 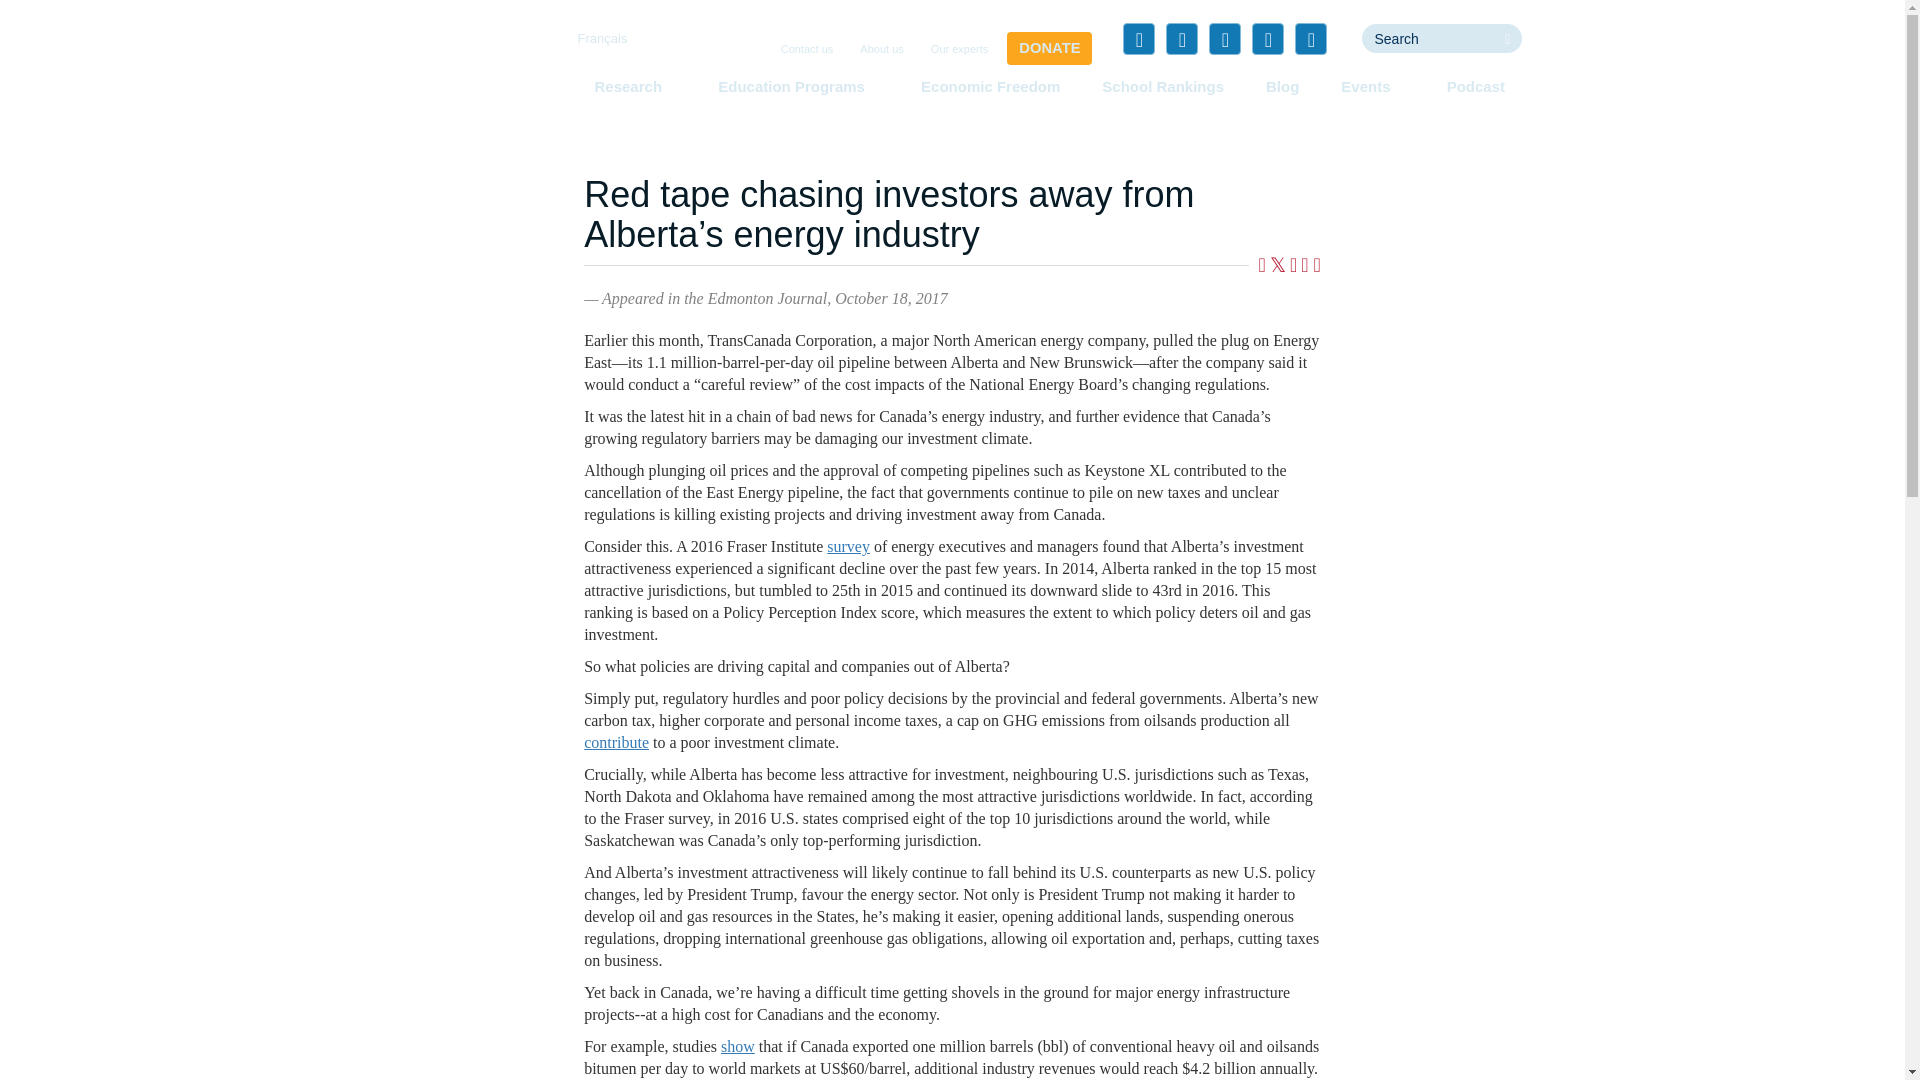 I want to click on About us, so click(x=881, y=50).